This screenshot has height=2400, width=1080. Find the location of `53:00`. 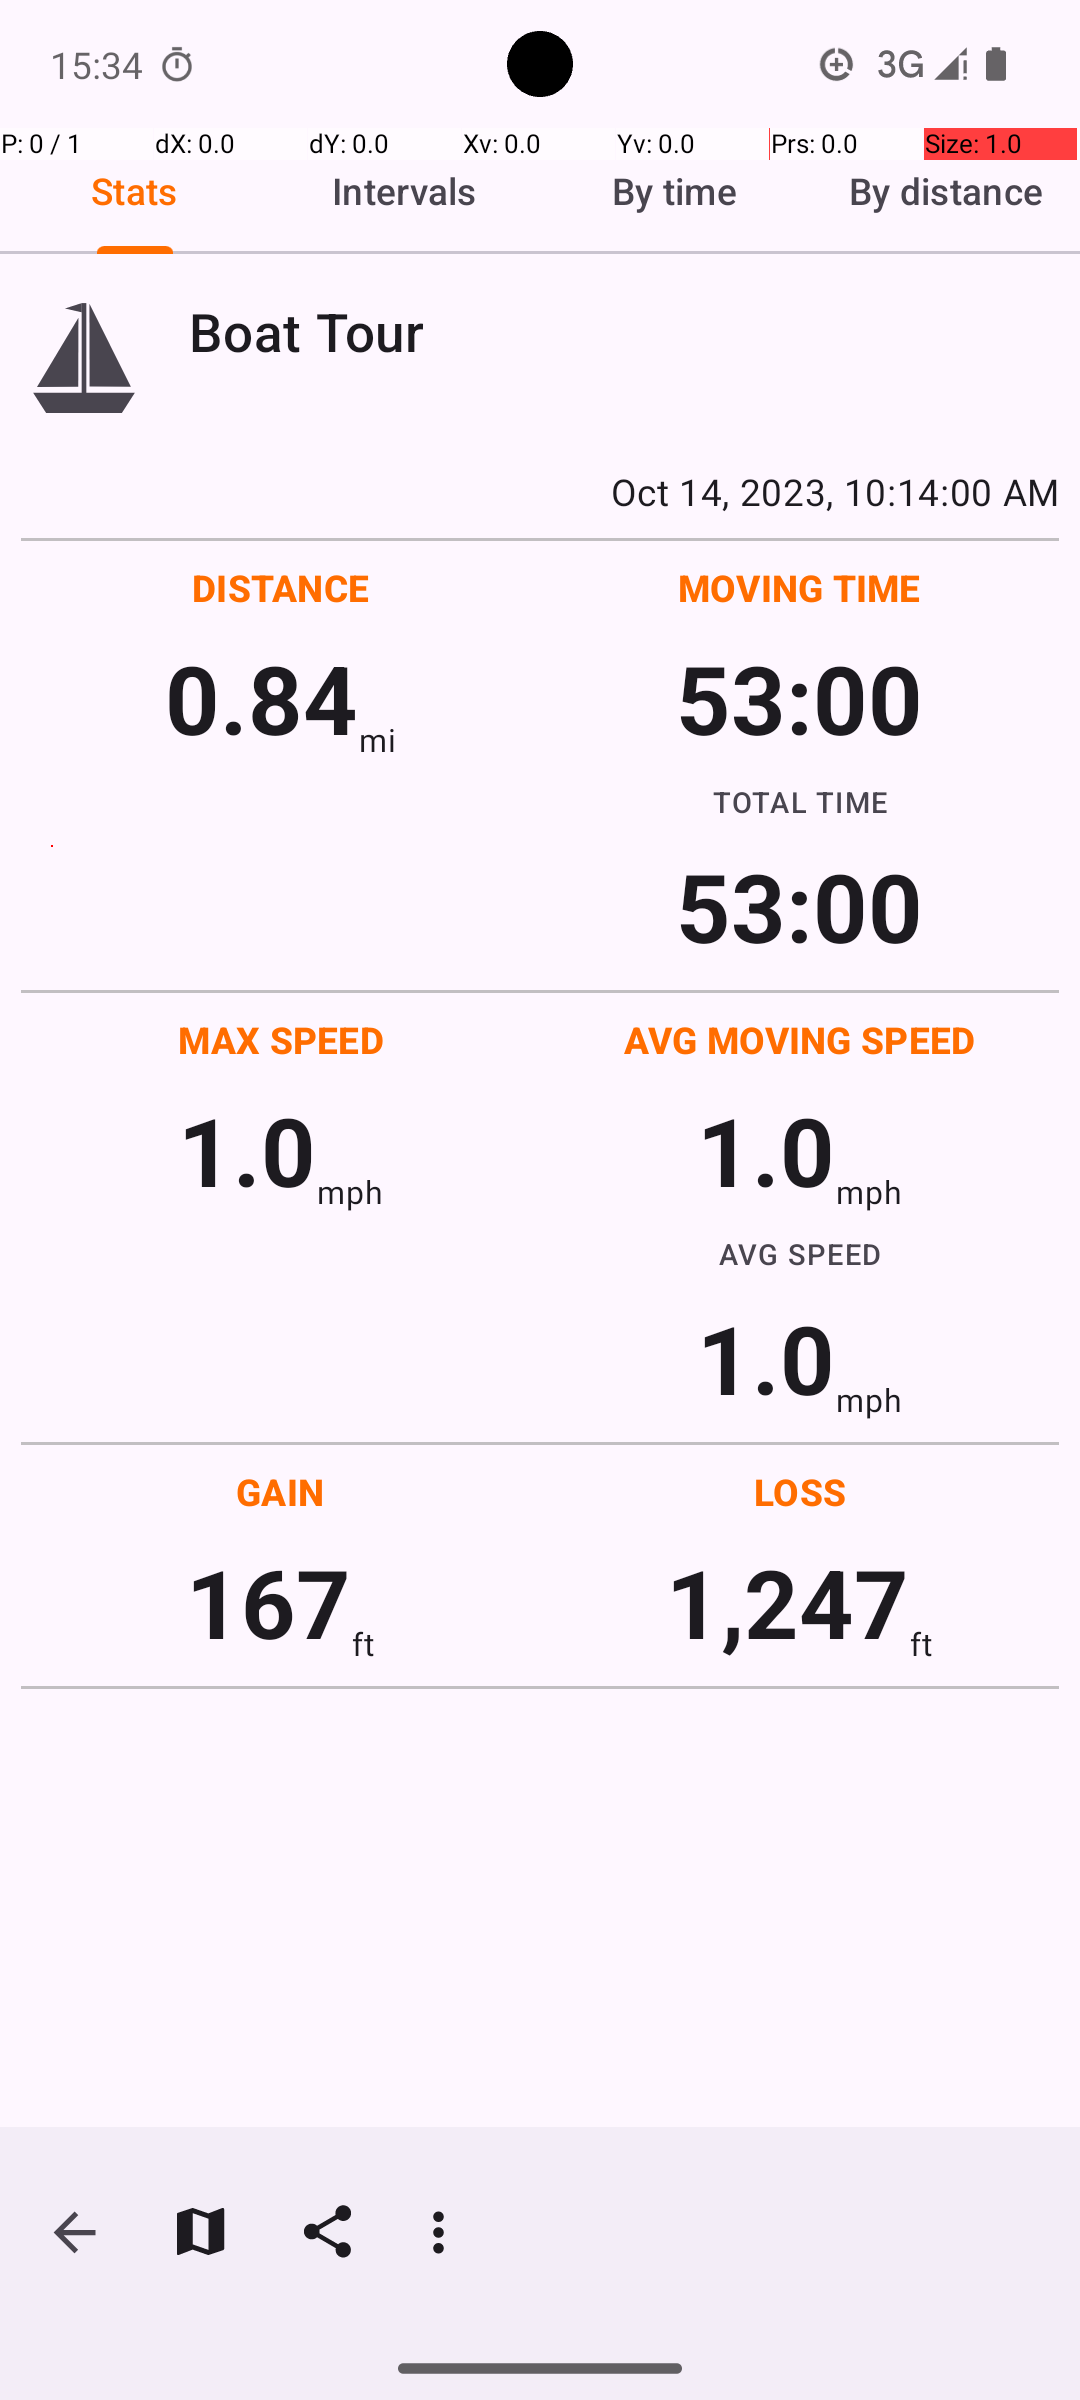

53:00 is located at coordinates (800, 698).